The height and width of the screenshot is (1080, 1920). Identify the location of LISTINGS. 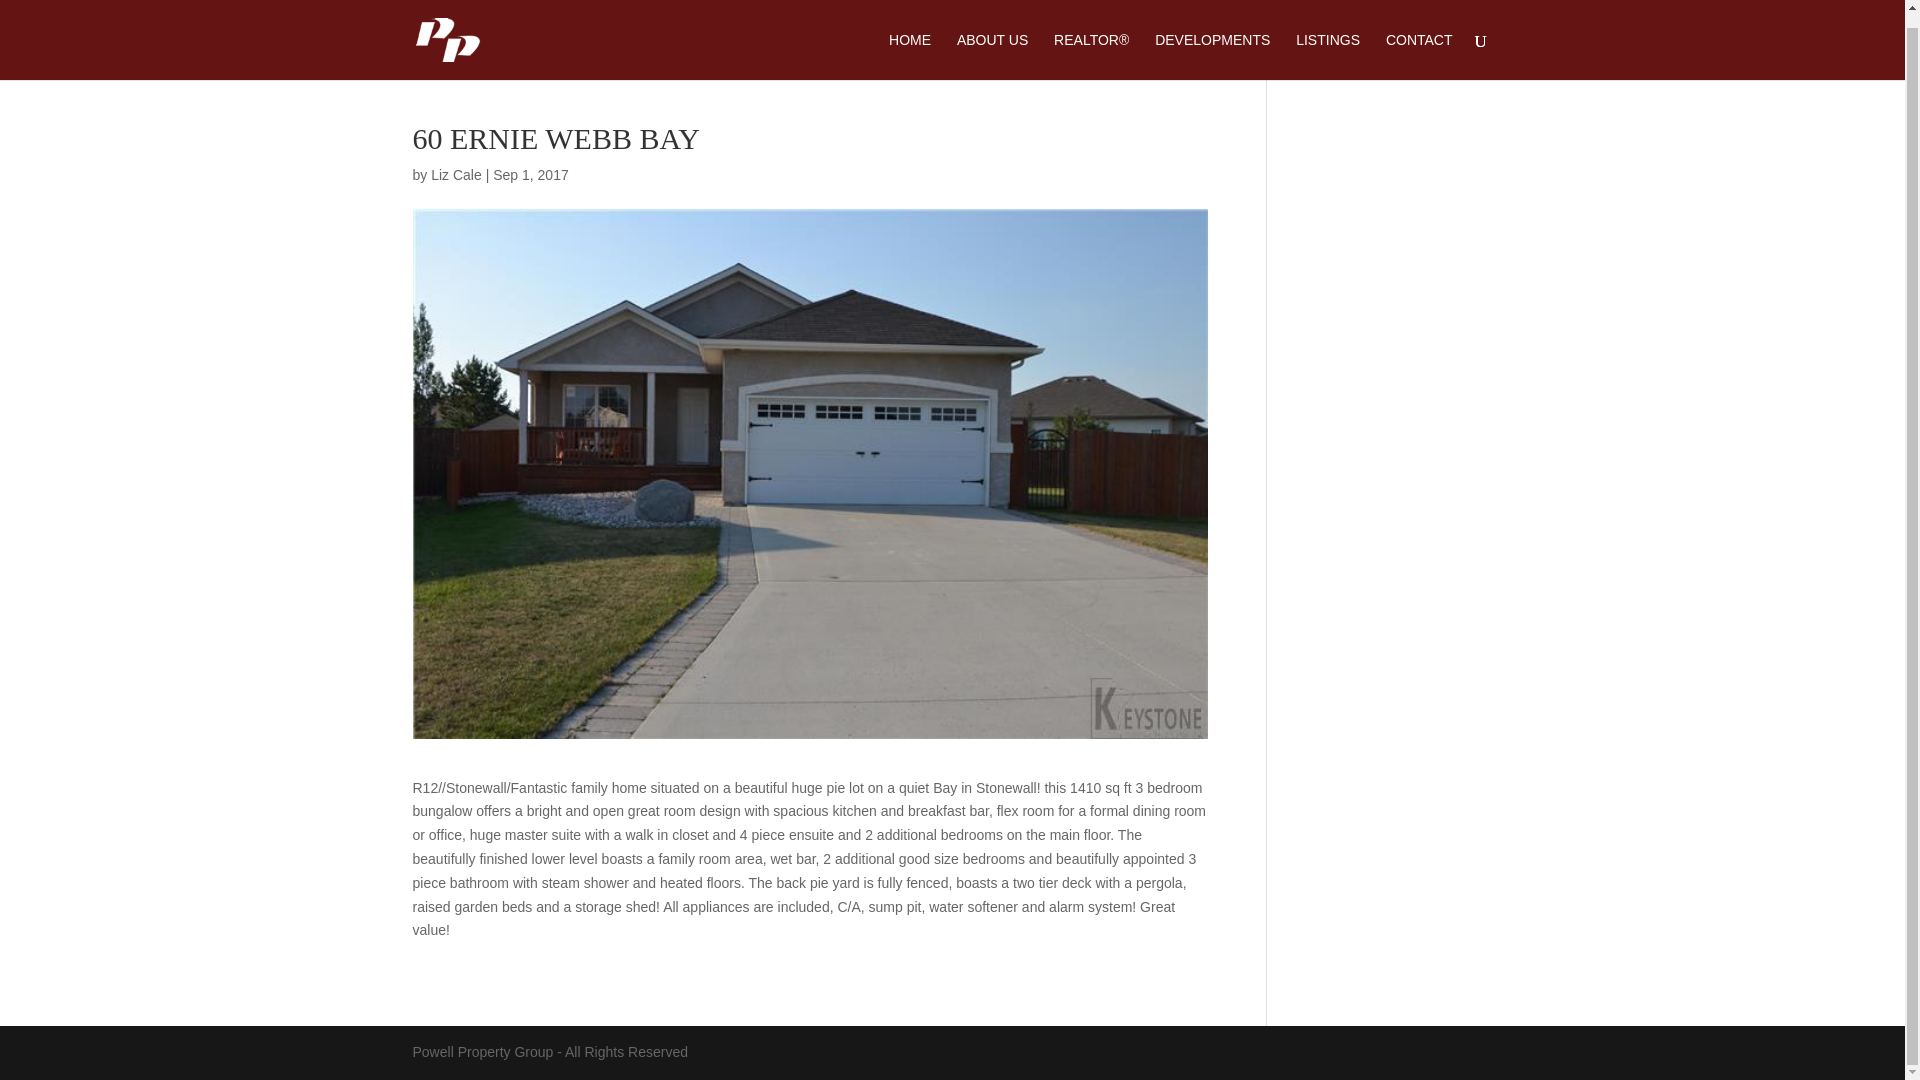
(1328, 42).